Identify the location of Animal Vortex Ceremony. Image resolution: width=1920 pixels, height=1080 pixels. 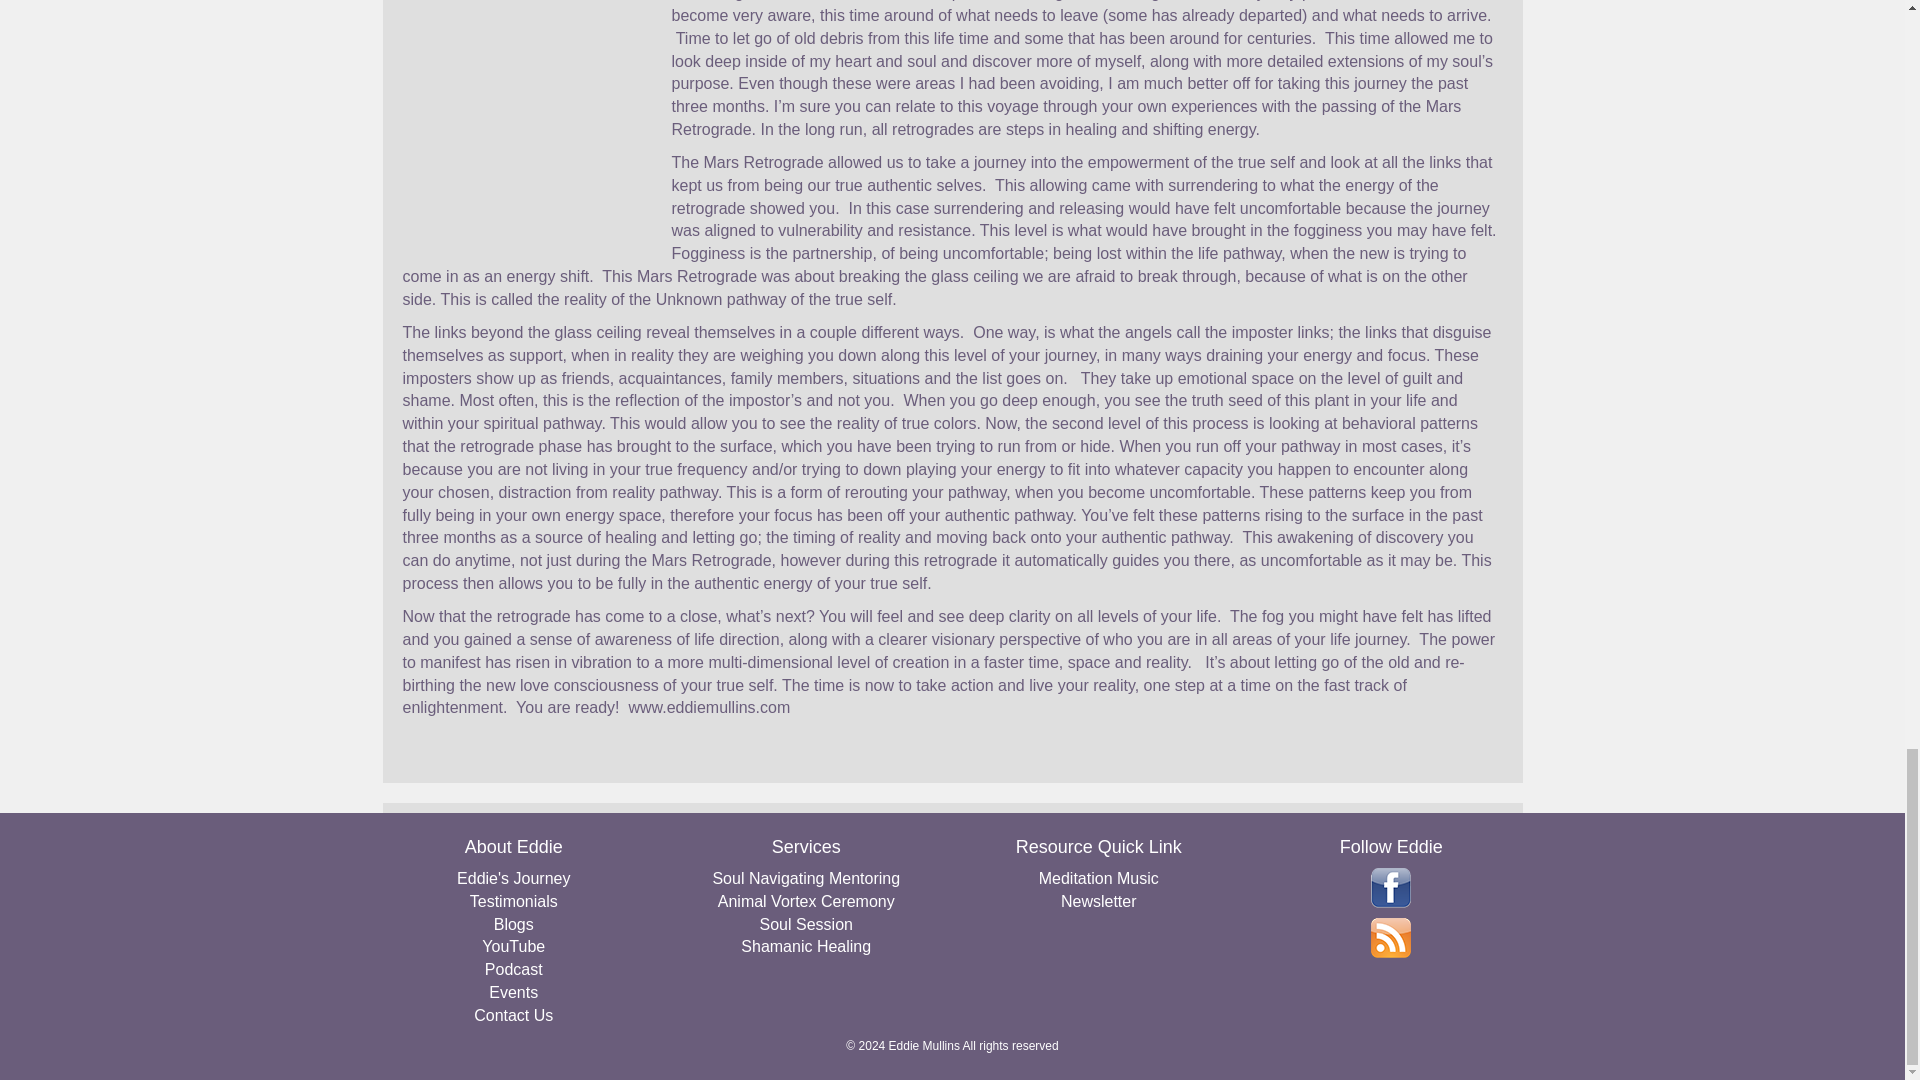
(806, 902).